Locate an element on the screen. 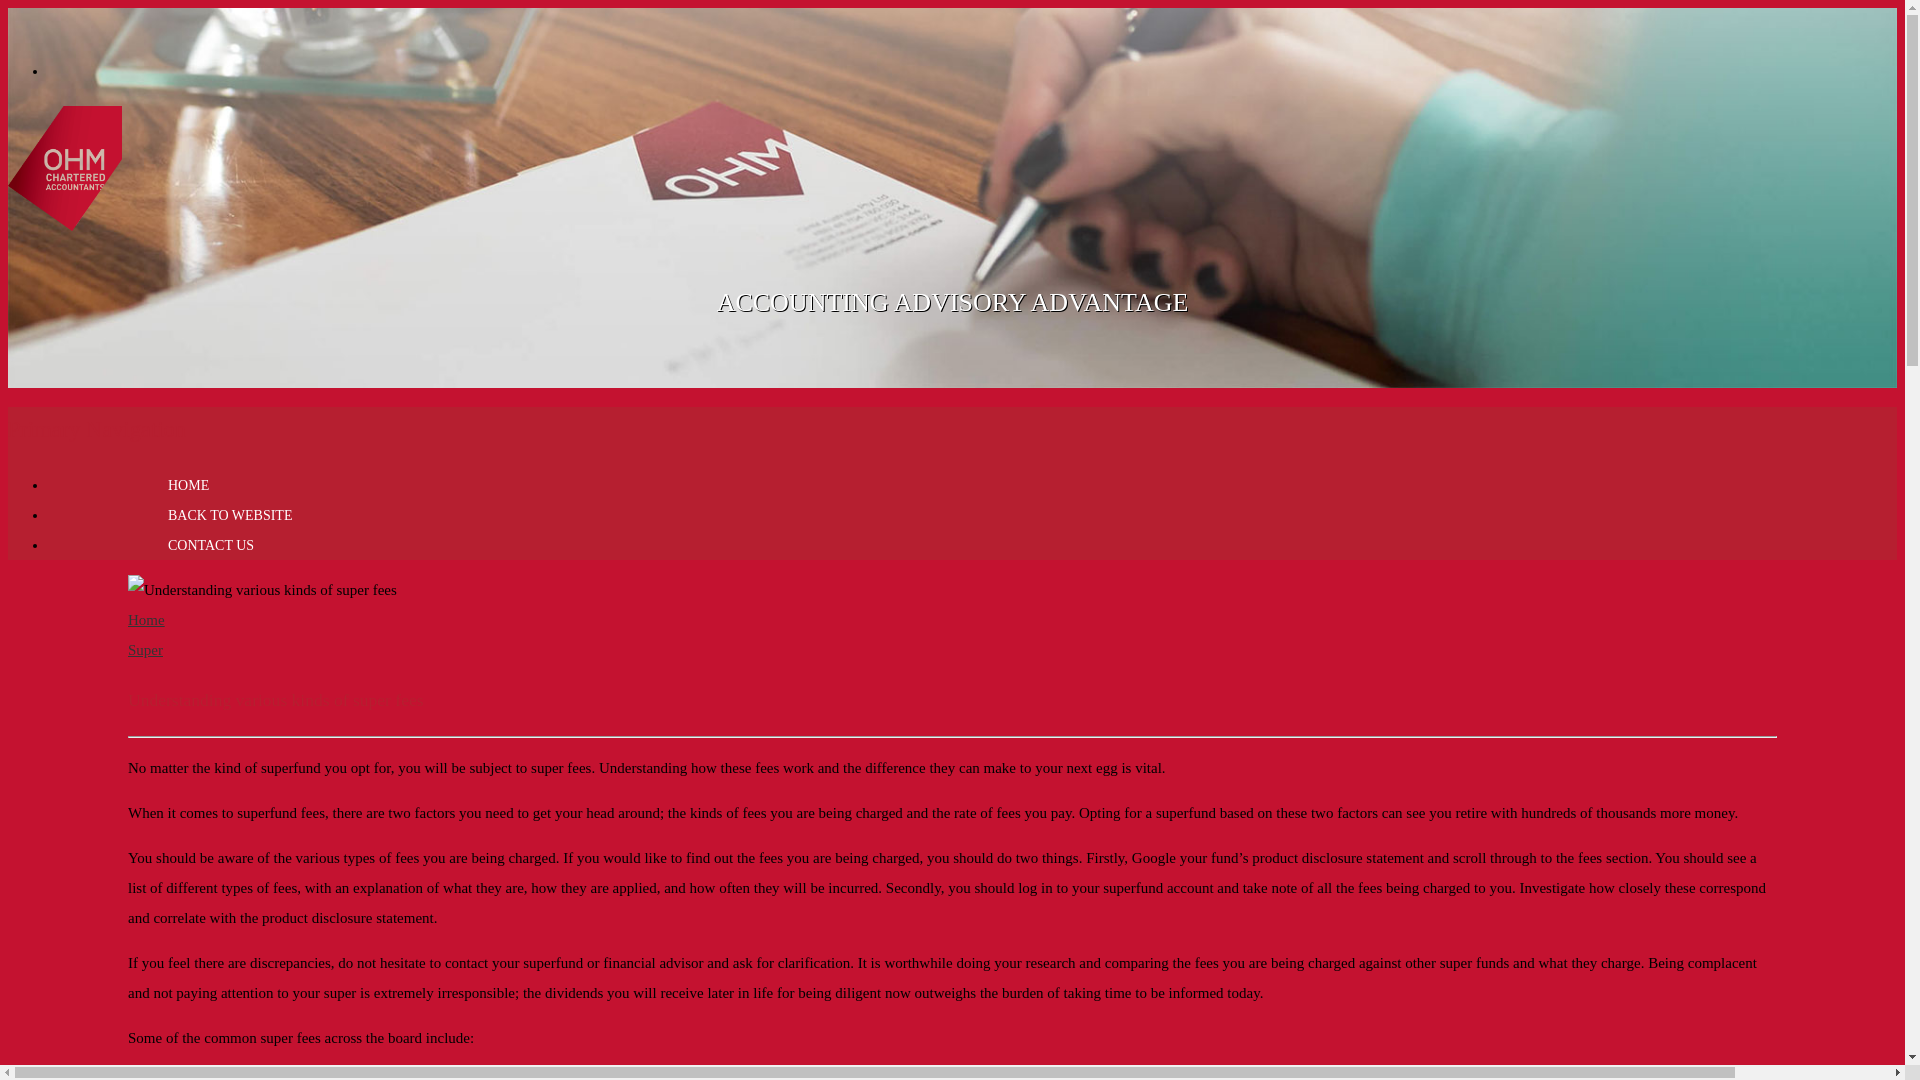 Image resolution: width=1920 pixels, height=1080 pixels. Super is located at coordinates (146, 650).